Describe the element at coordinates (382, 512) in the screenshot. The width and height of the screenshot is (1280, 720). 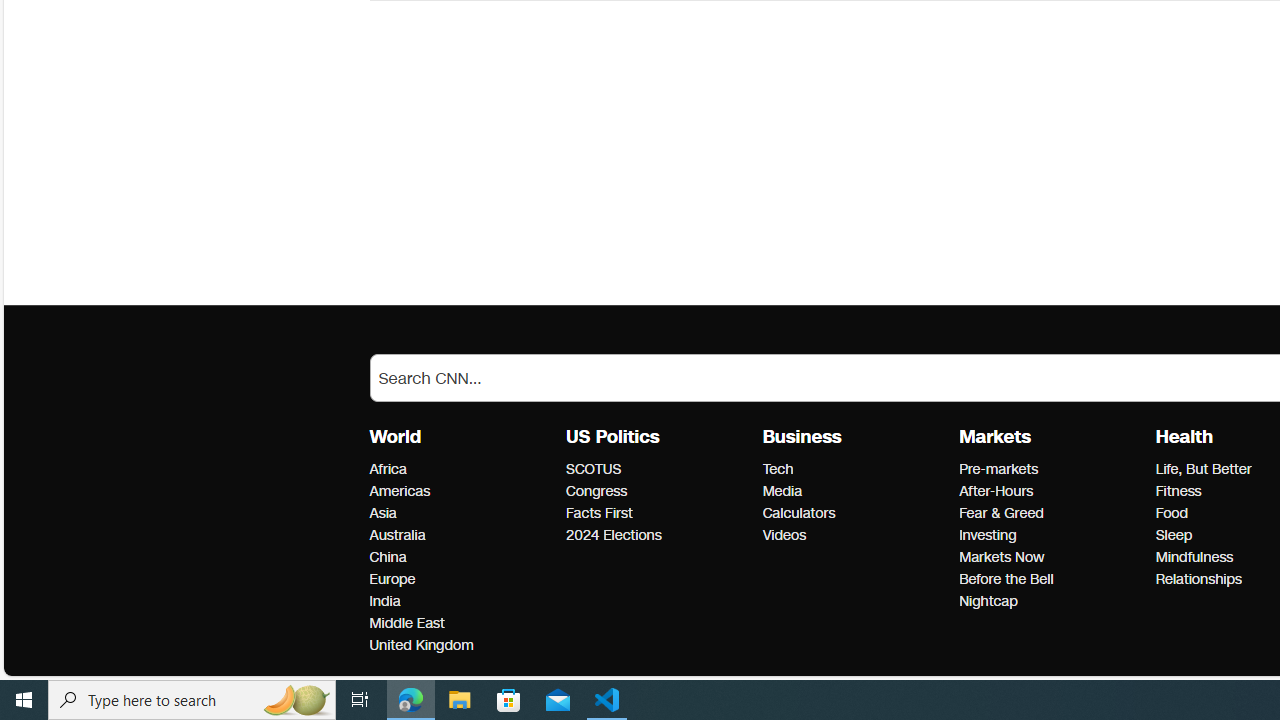
I see `World Asia` at that location.